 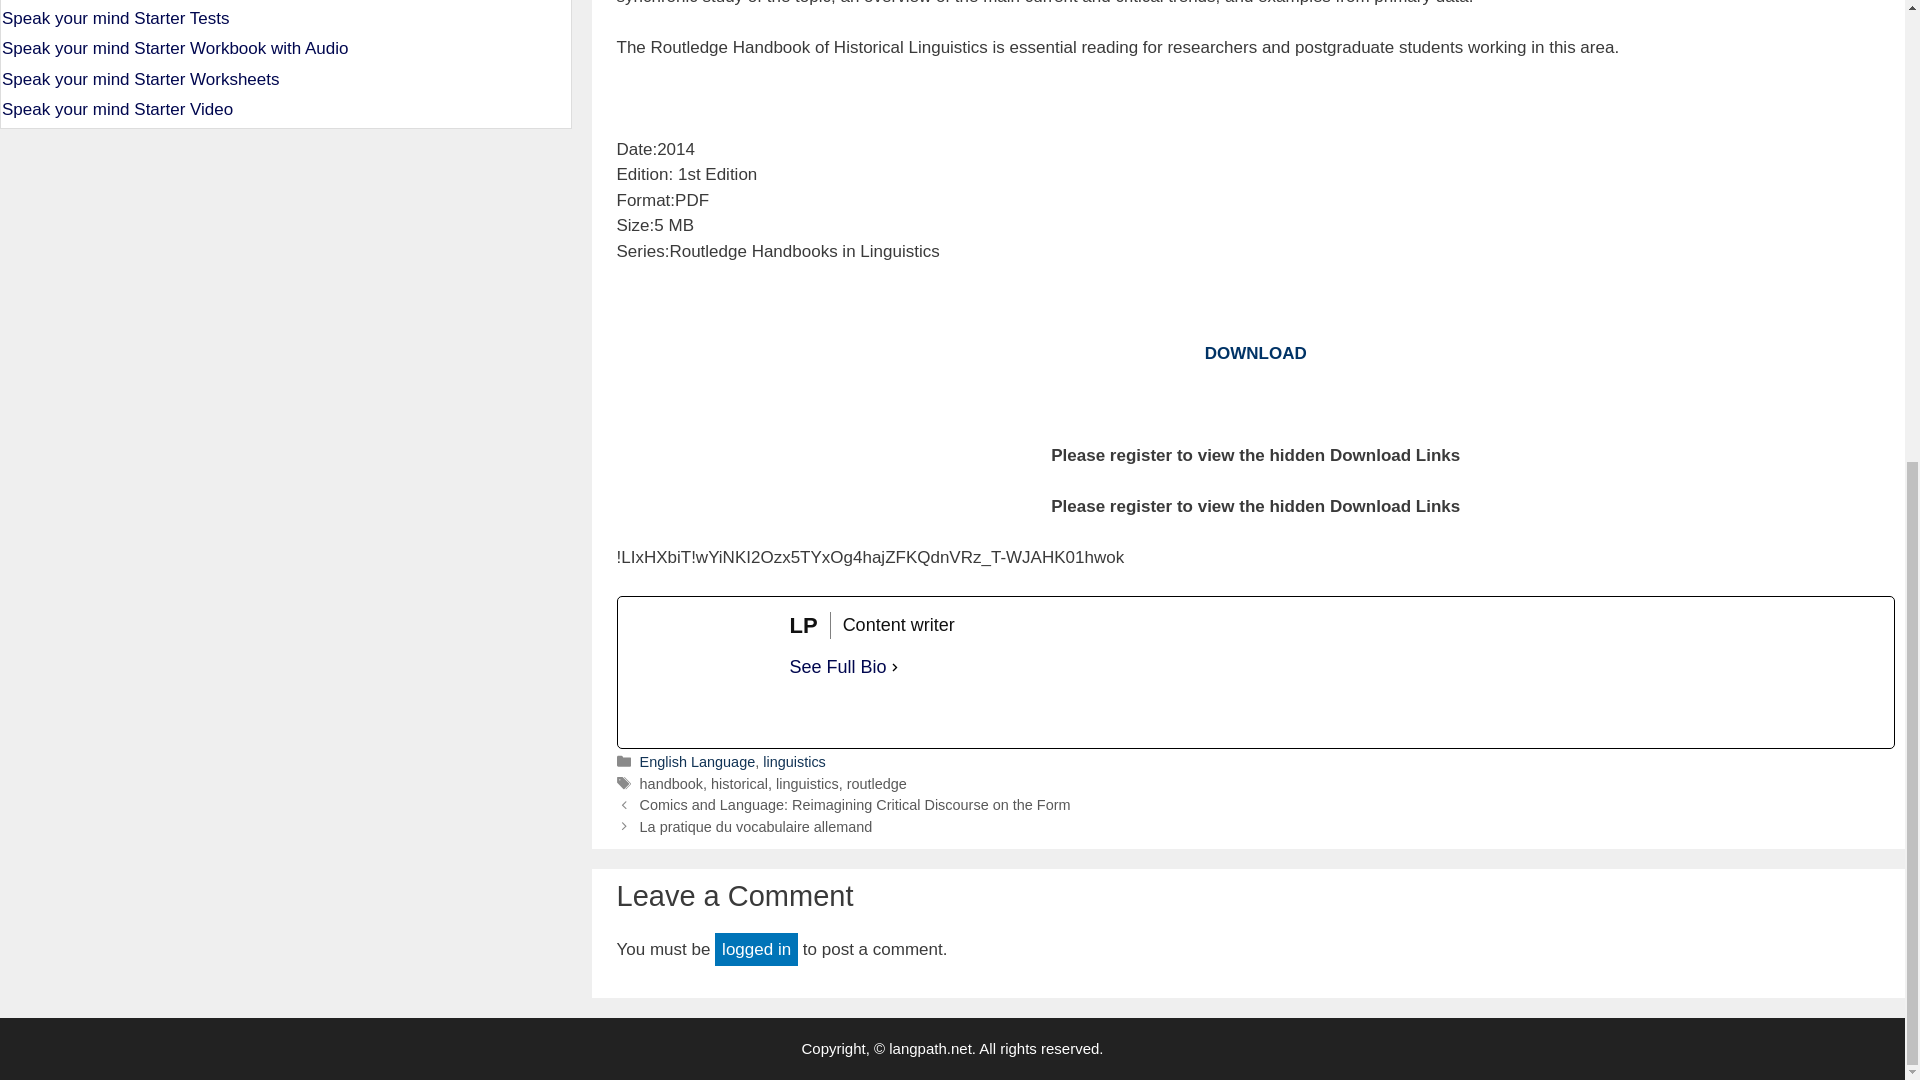 I want to click on Speak your mind Starter Workbook with Audio, so click(x=174, y=48).